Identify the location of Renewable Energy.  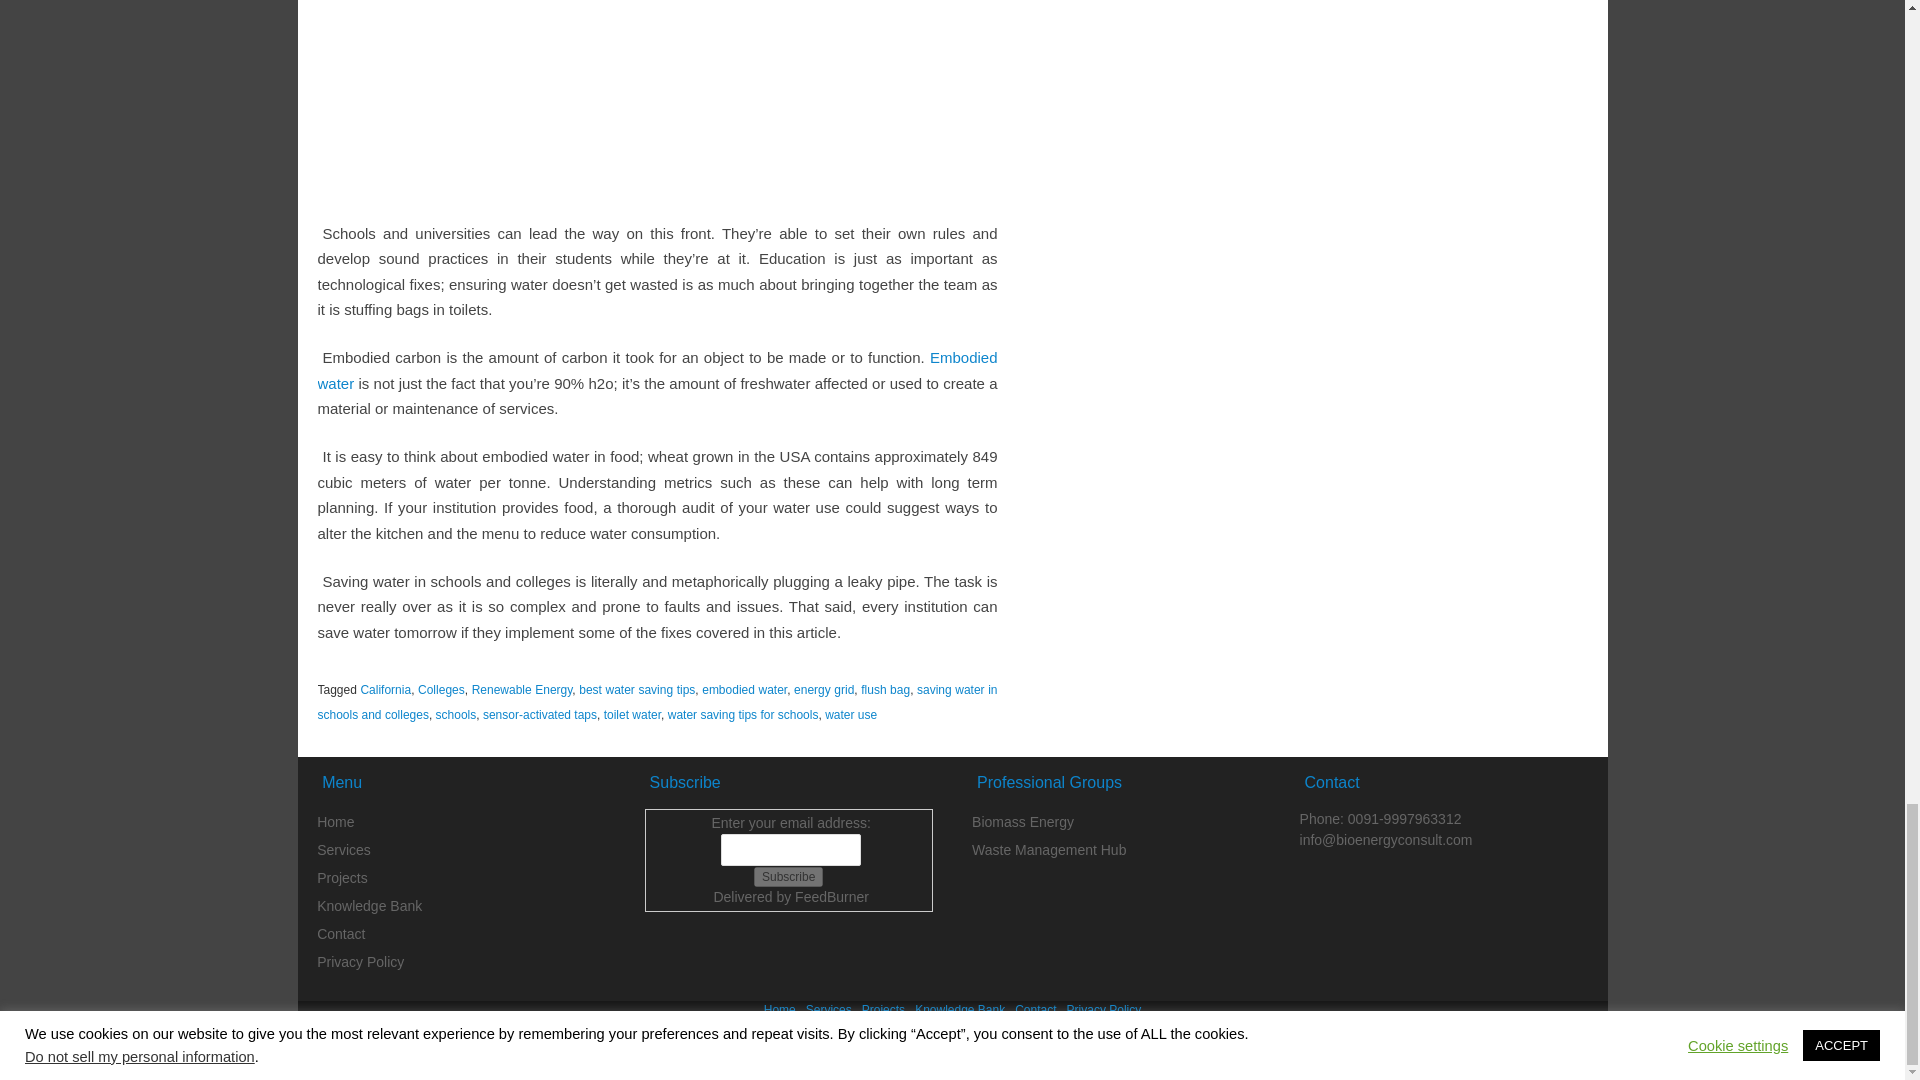
(522, 689).